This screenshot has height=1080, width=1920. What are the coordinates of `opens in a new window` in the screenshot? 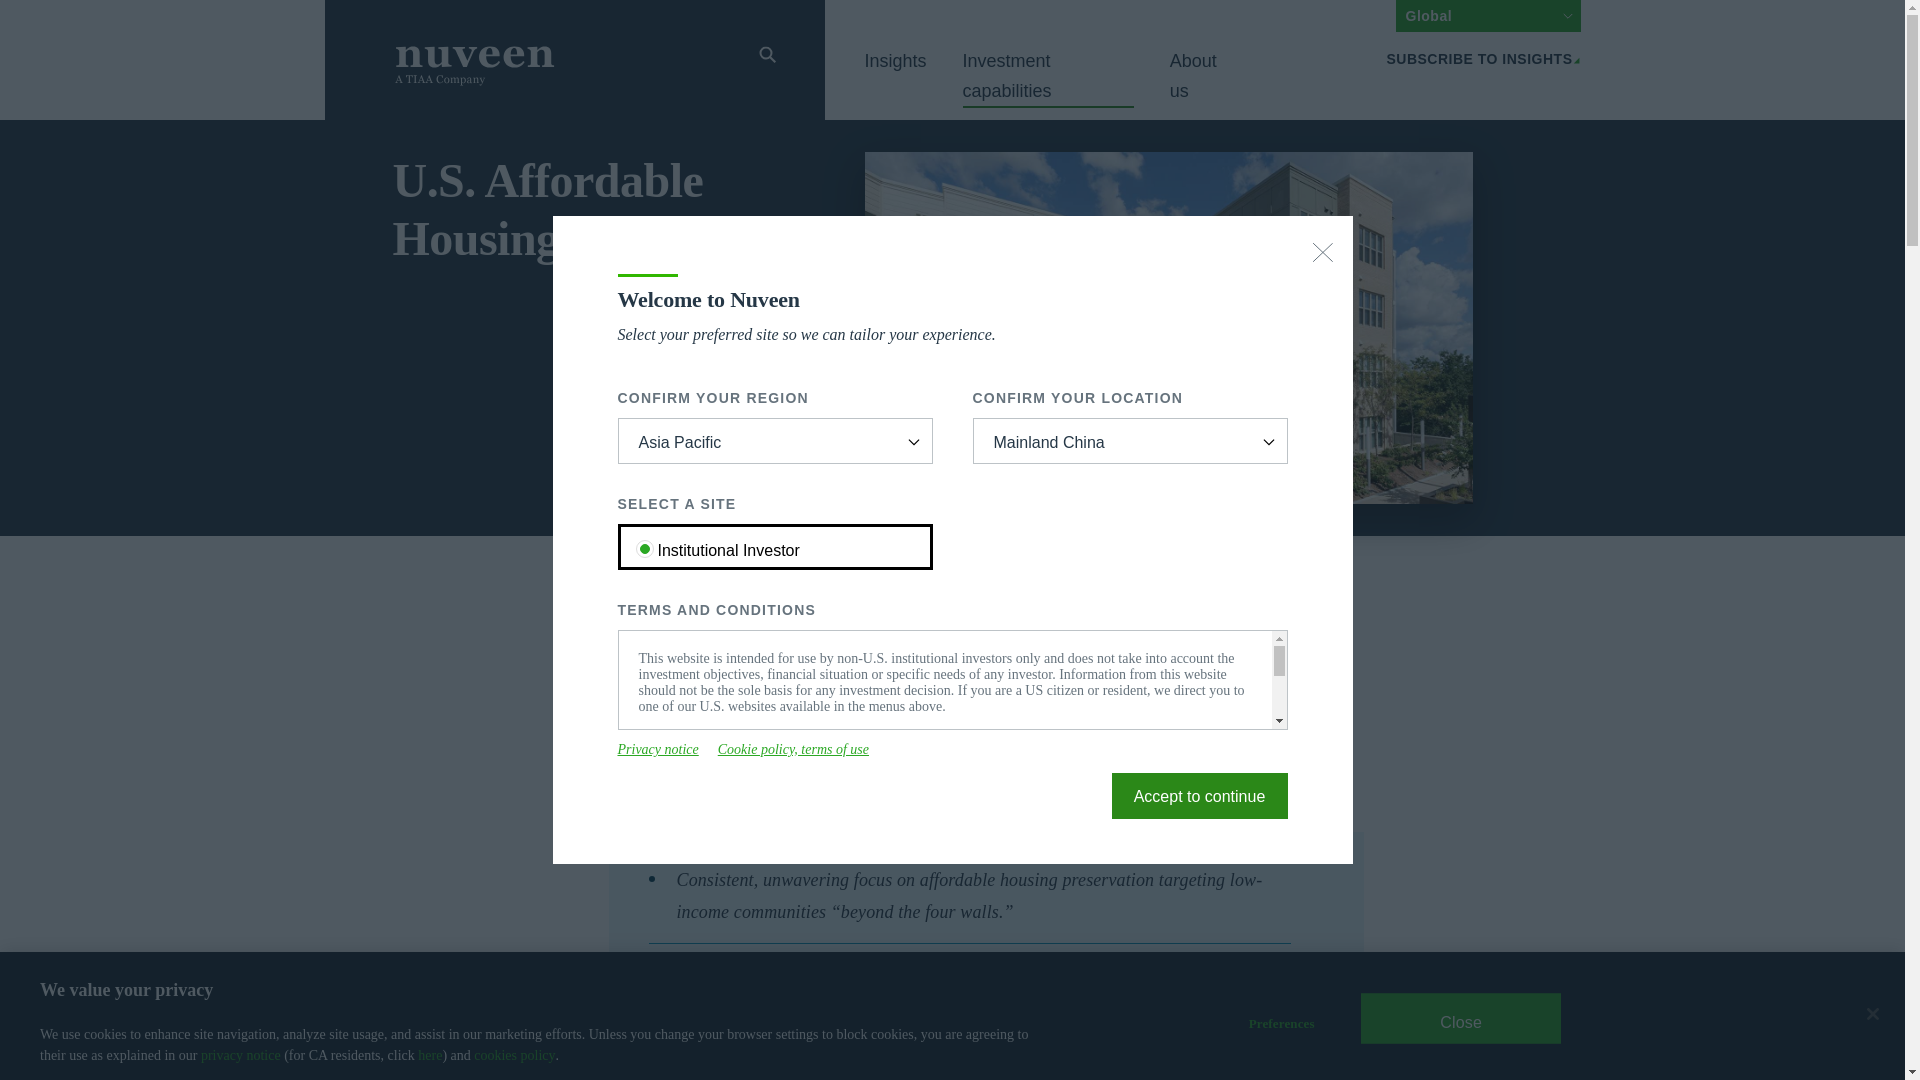 It's located at (658, 750).